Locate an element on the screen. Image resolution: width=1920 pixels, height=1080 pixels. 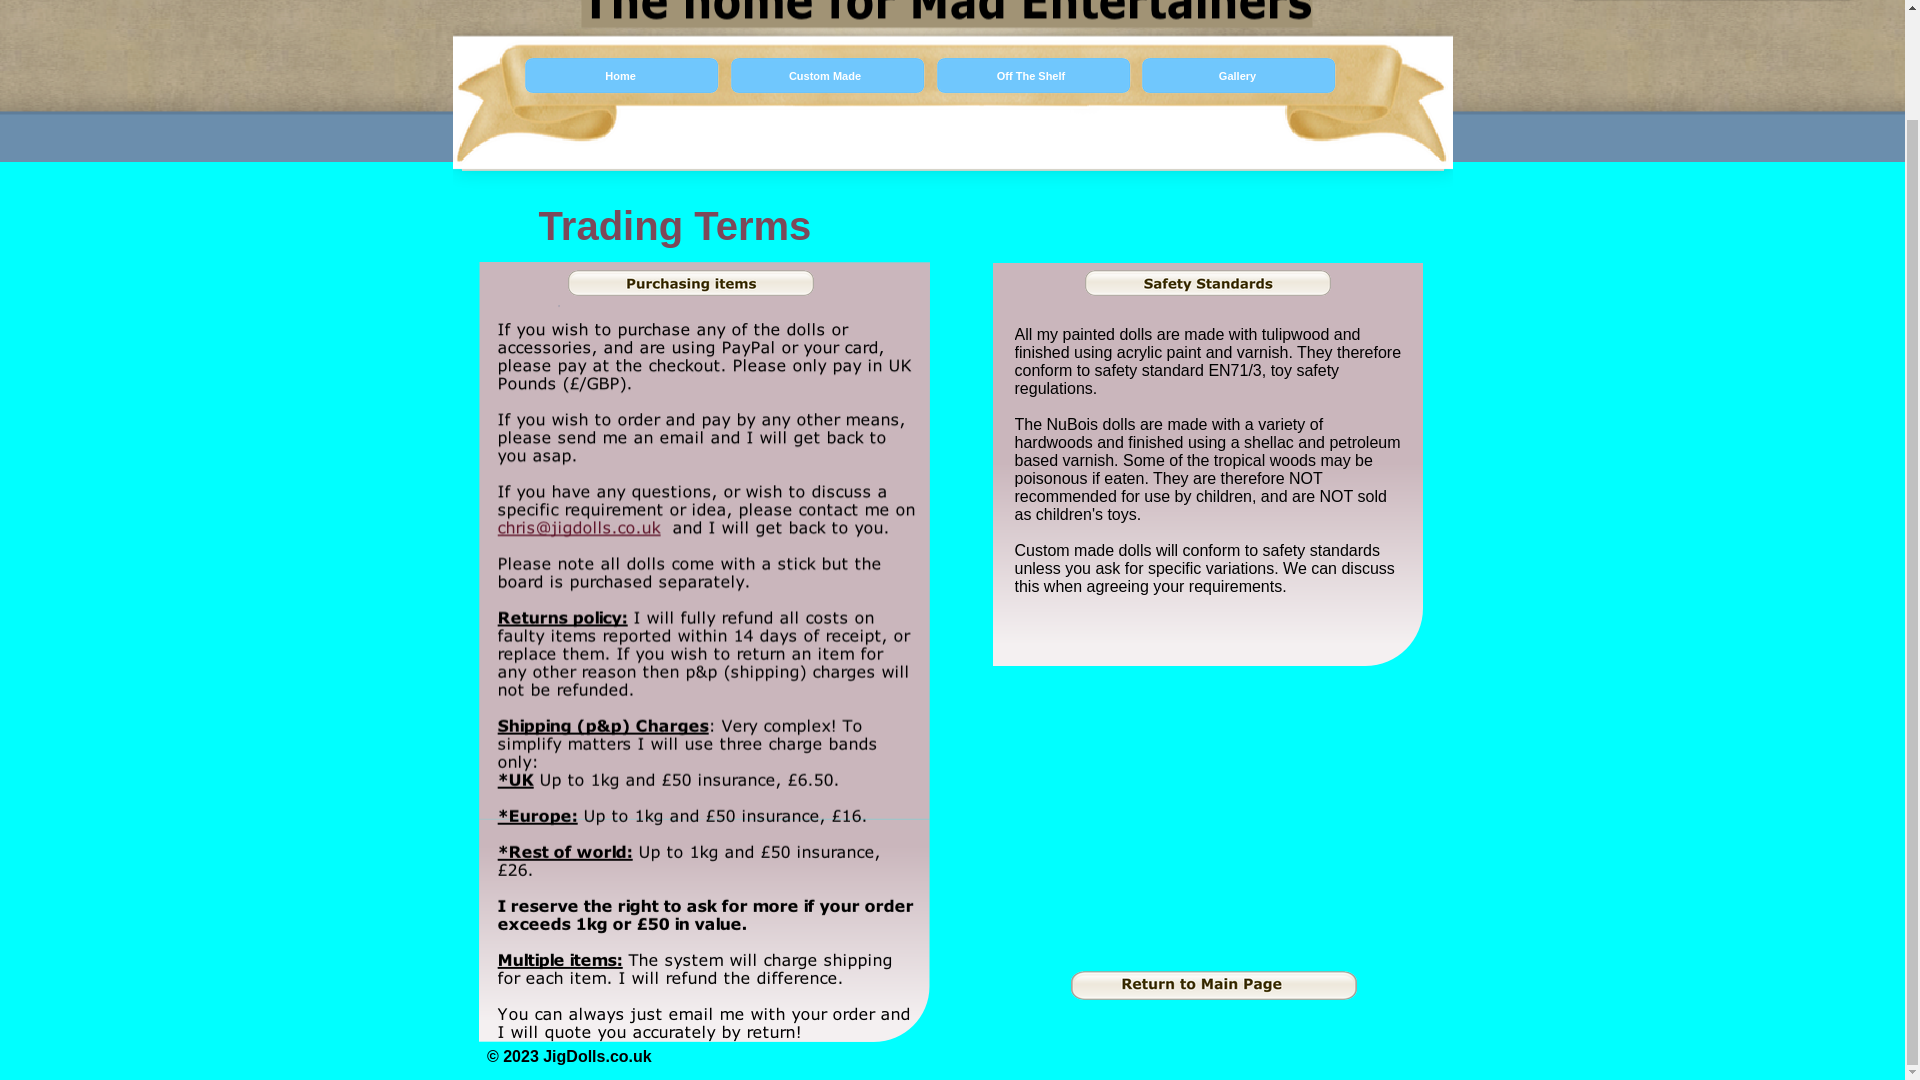
Gallery is located at coordinates (1238, 76).